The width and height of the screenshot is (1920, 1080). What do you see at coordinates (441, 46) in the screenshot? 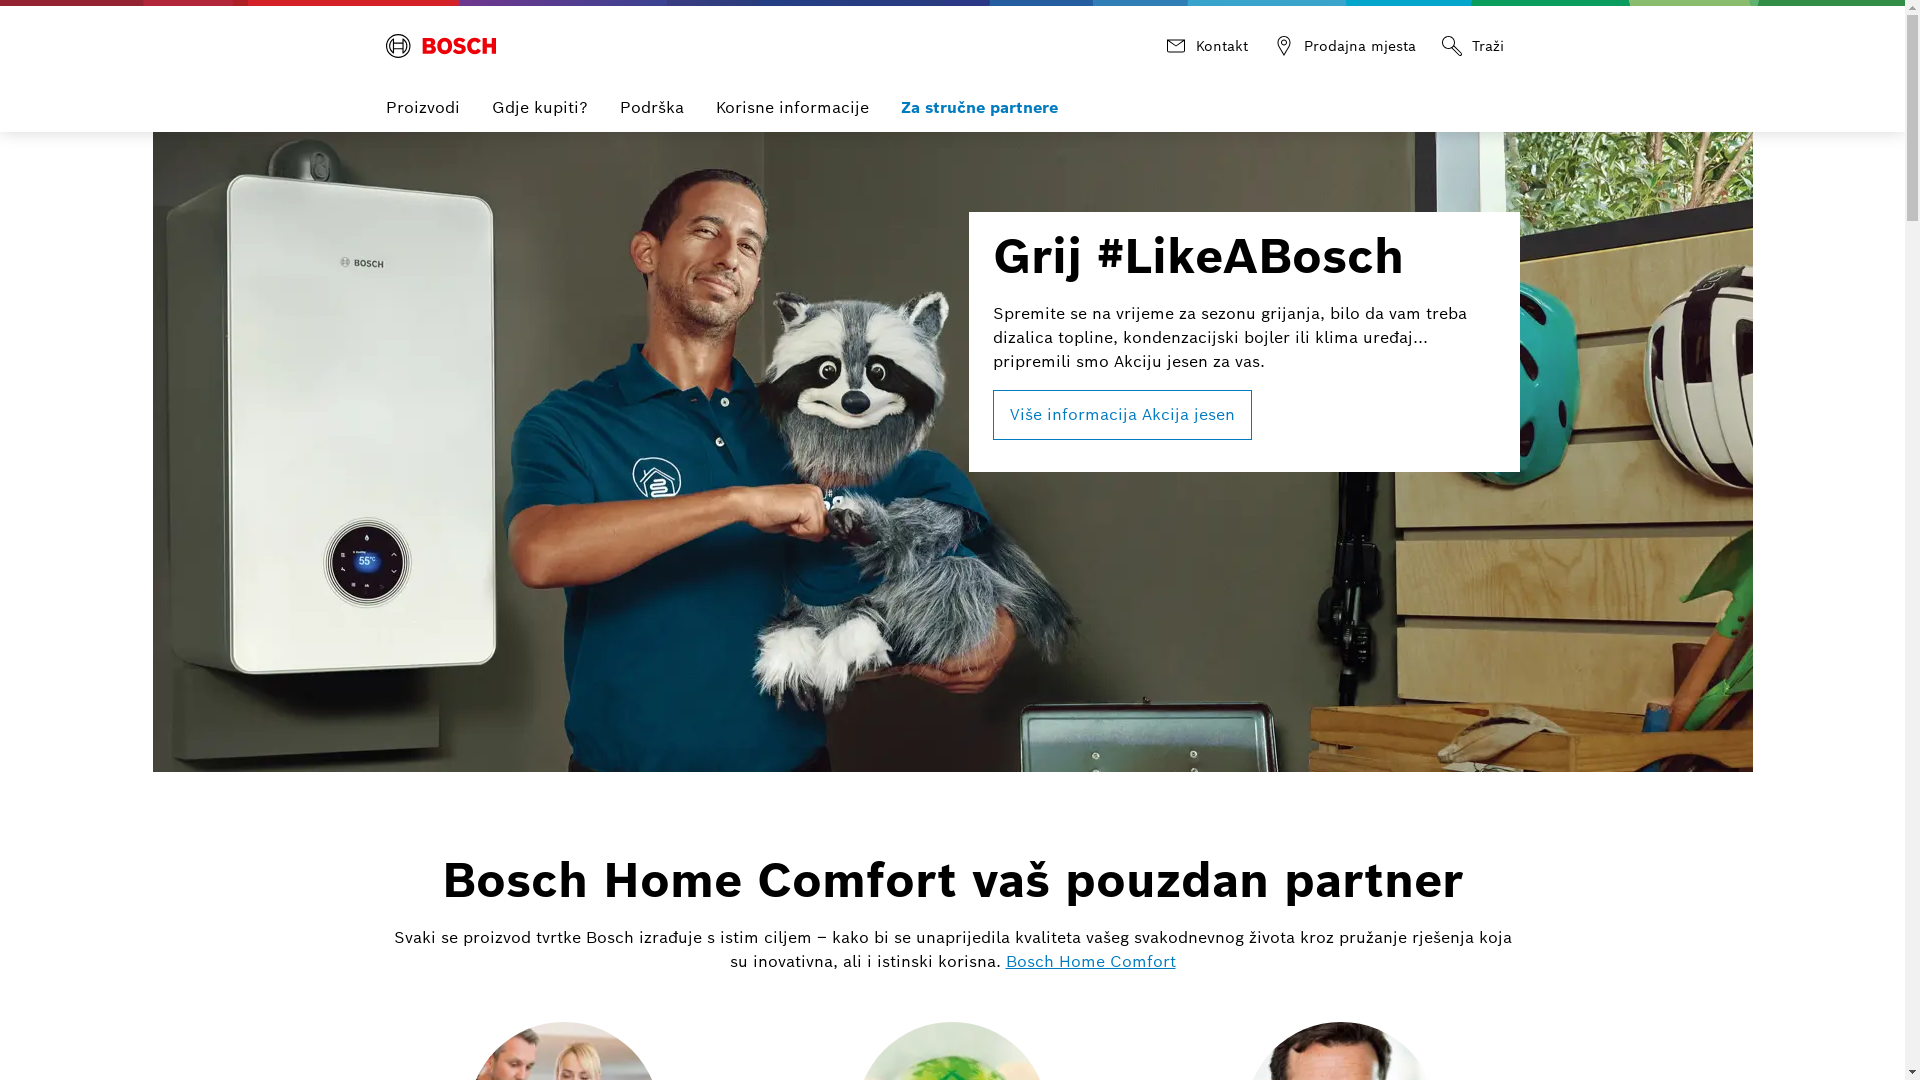
I see `Bosch Home Comfort` at bounding box center [441, 46].